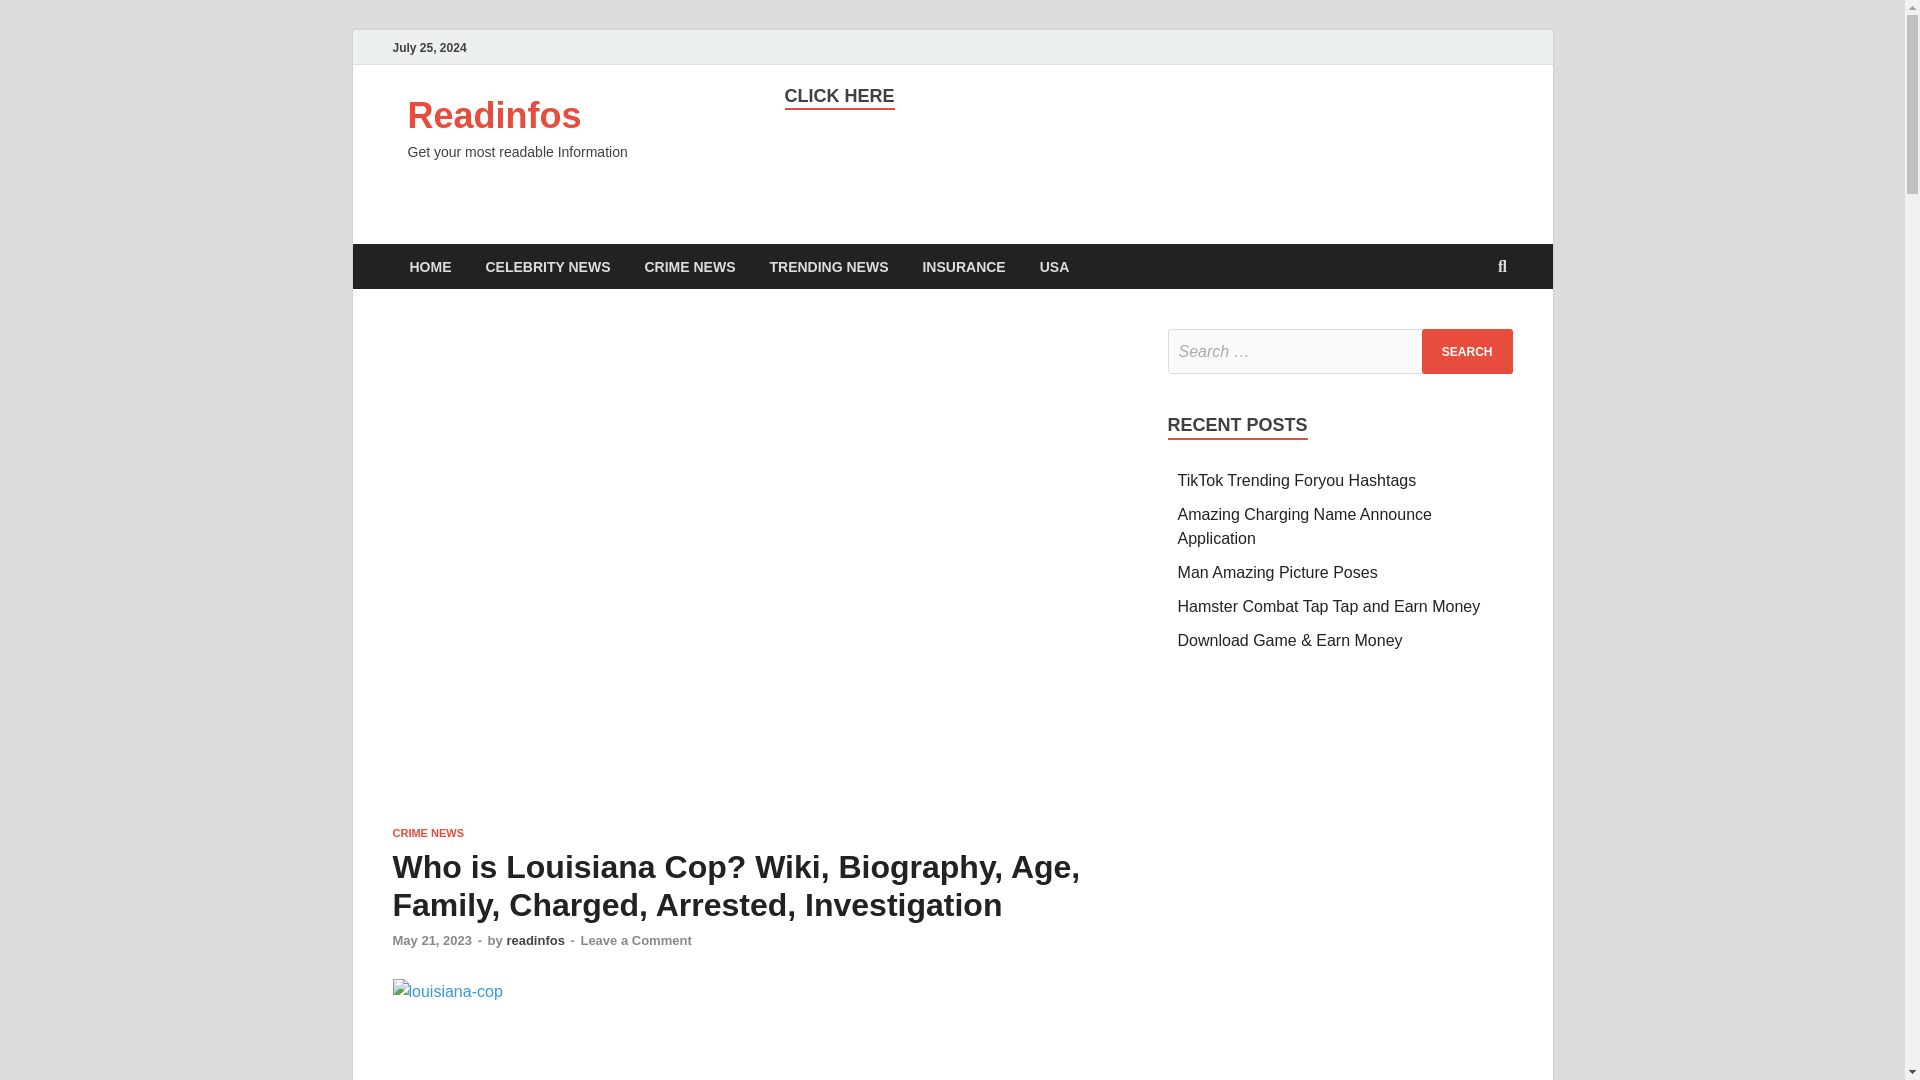 This screenshot has width=1920, height=1080. What do you see at coordinates (1467, 351) in the screenshot?
I see `Search` at bounding box center [1467, 351].